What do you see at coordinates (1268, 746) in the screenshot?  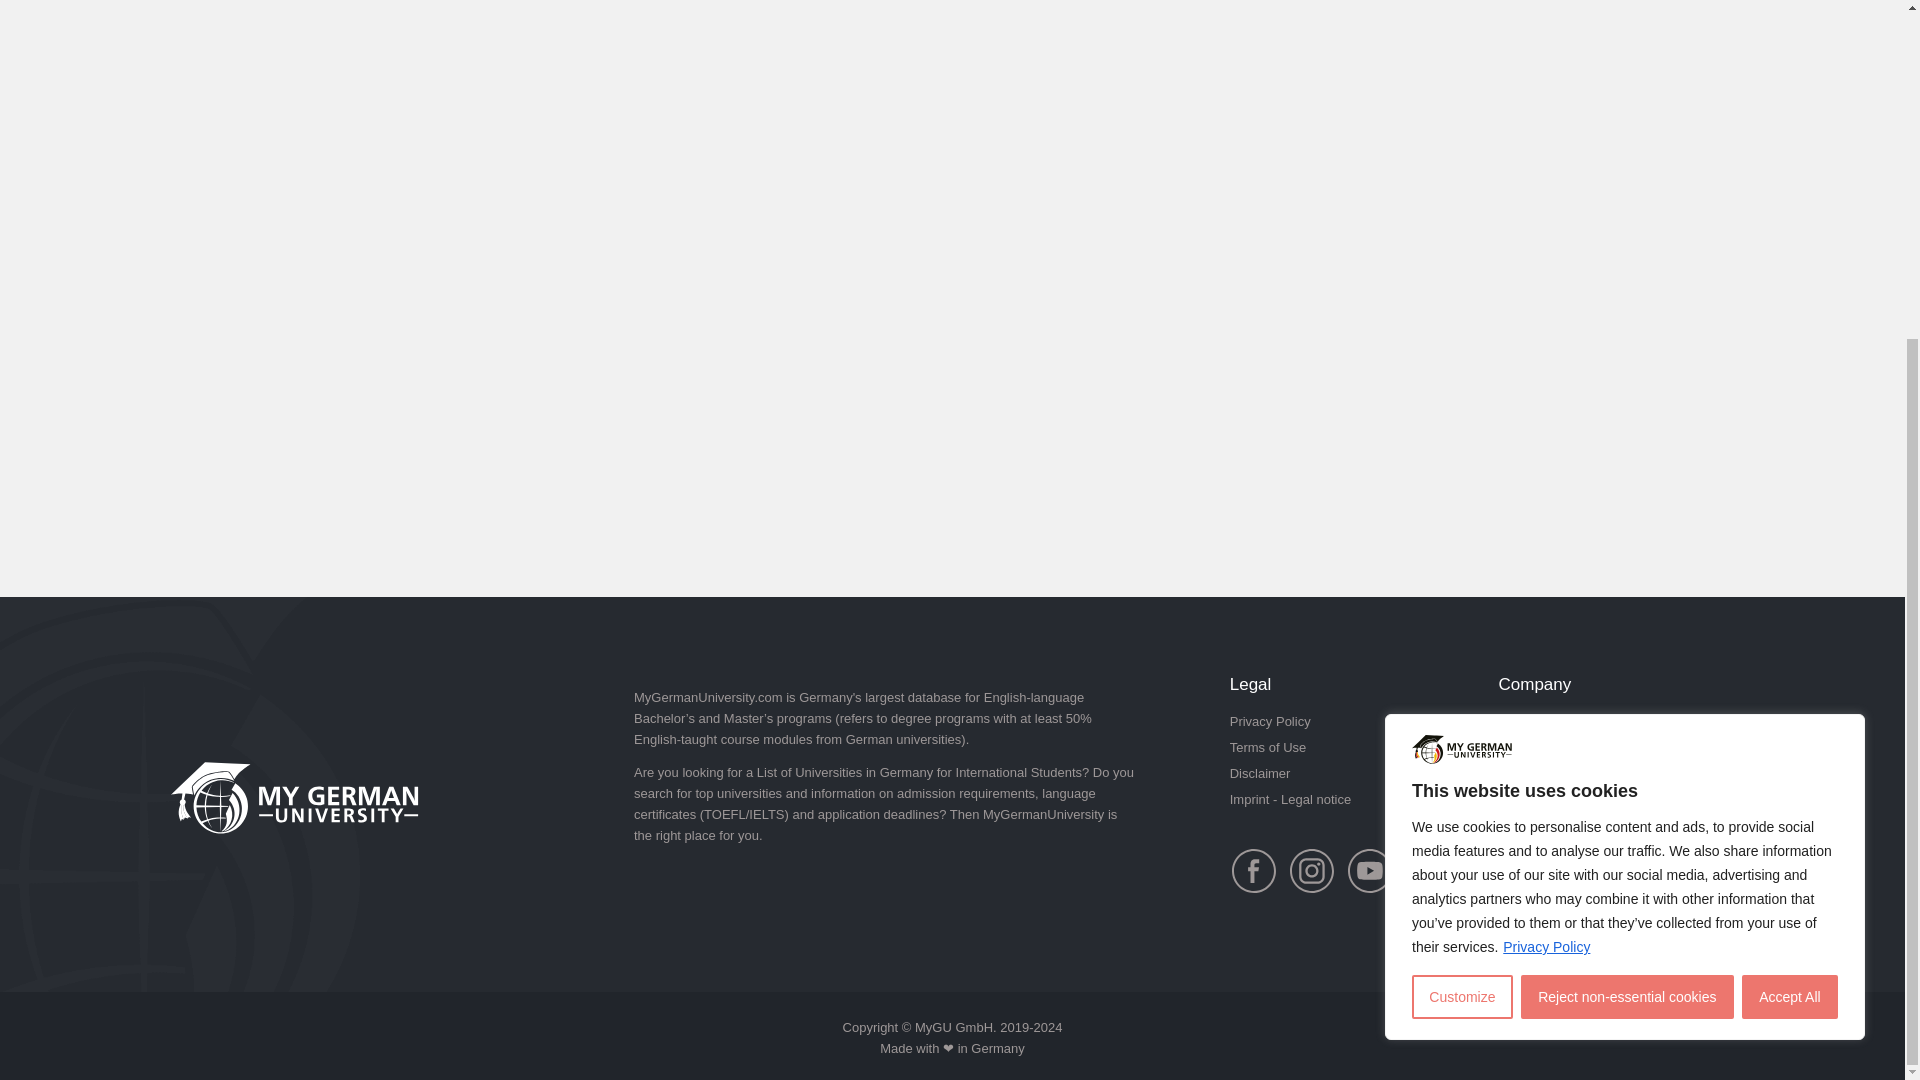 I see `Terms of Use` at bounding box center [1268, 746].